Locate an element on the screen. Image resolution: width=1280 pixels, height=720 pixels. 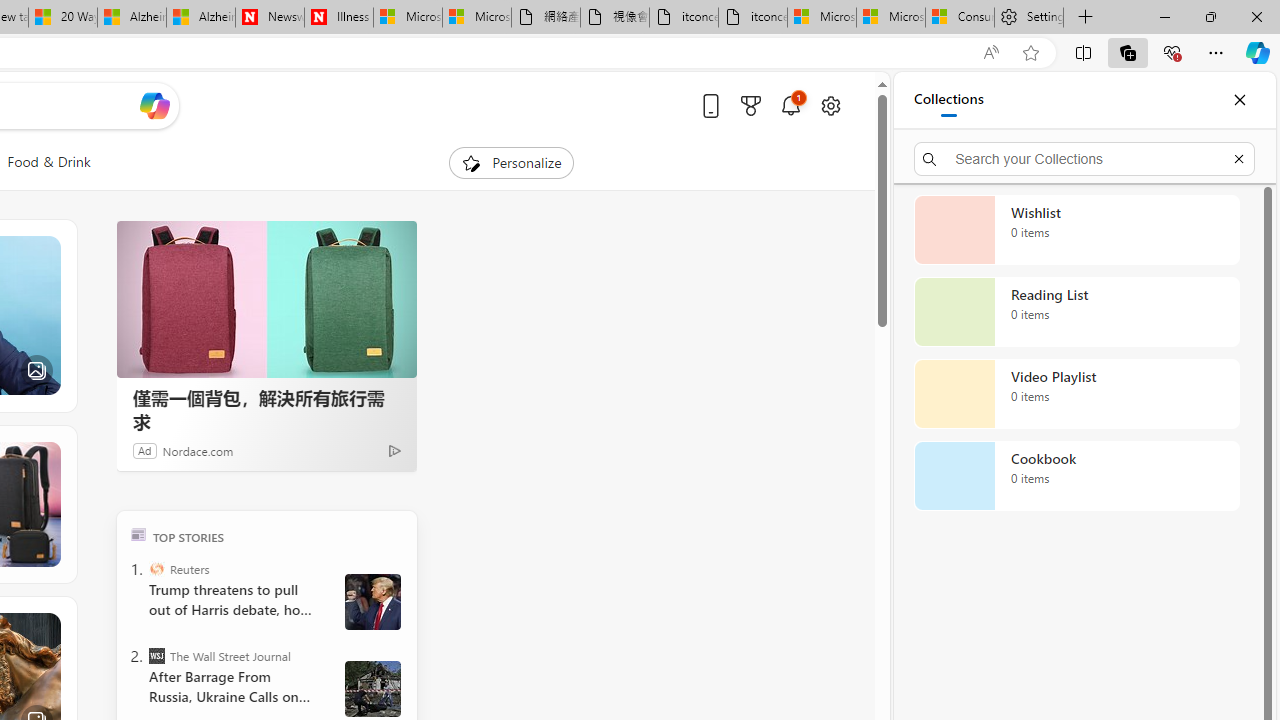
Nordace.com is located at coordinates (198, 450).